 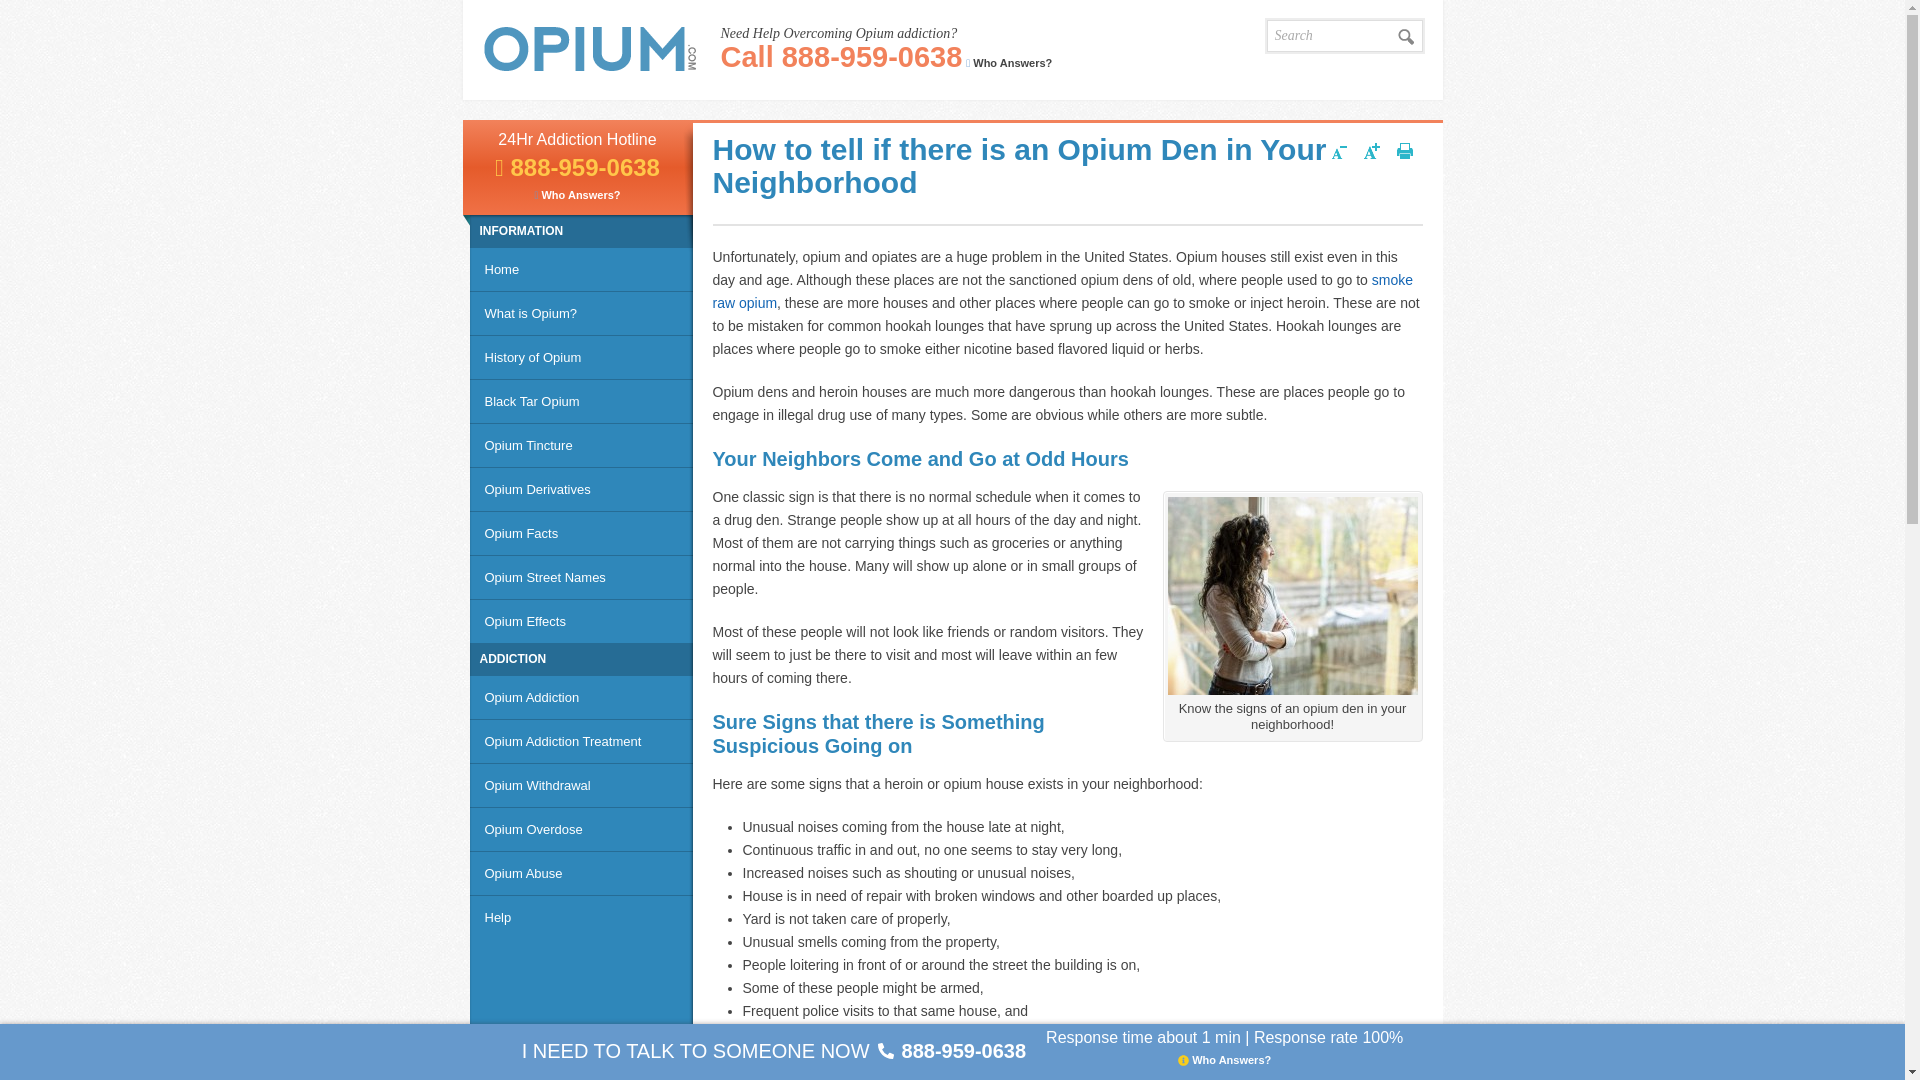 What do you see at coordinates (582, 358) in the screenshot?
I see `History of Opium` at bounding box center [582, 358].